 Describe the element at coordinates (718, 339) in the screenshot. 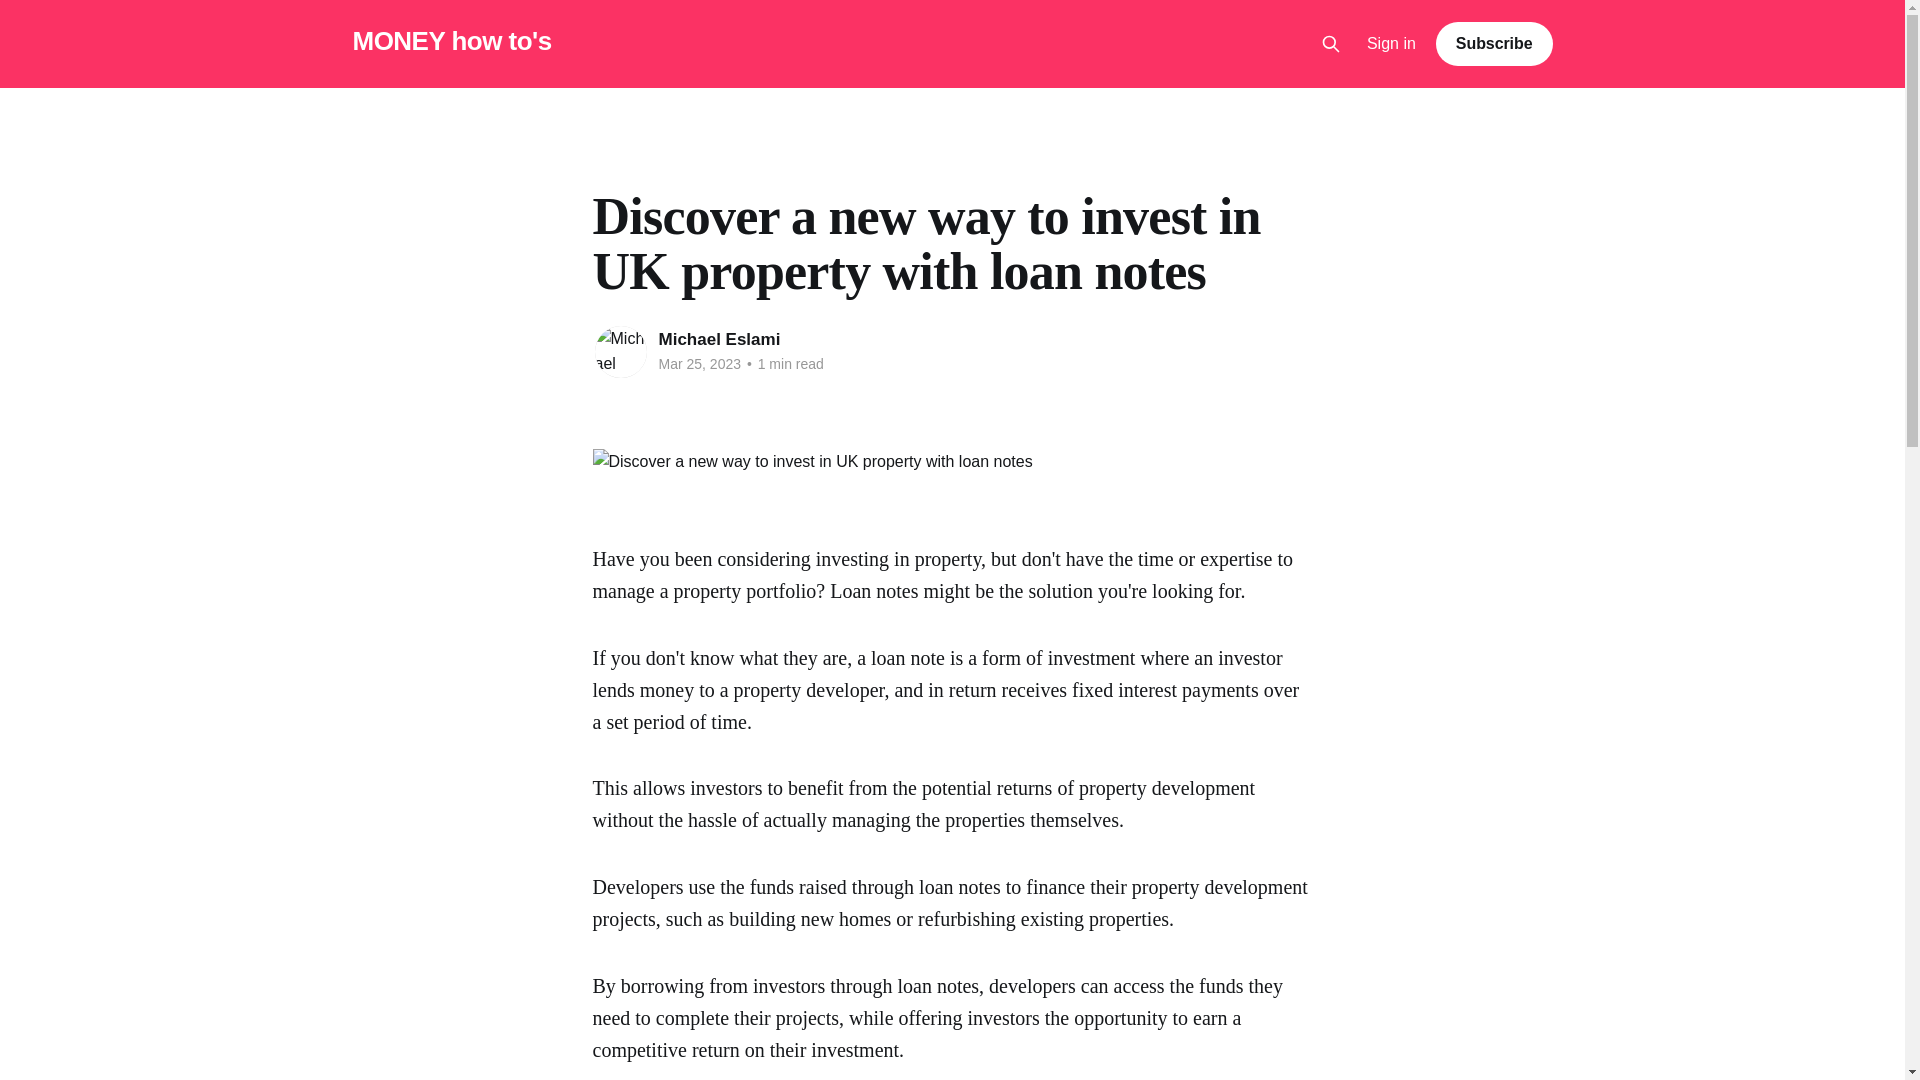

I see `Michael Eslami` at that location.